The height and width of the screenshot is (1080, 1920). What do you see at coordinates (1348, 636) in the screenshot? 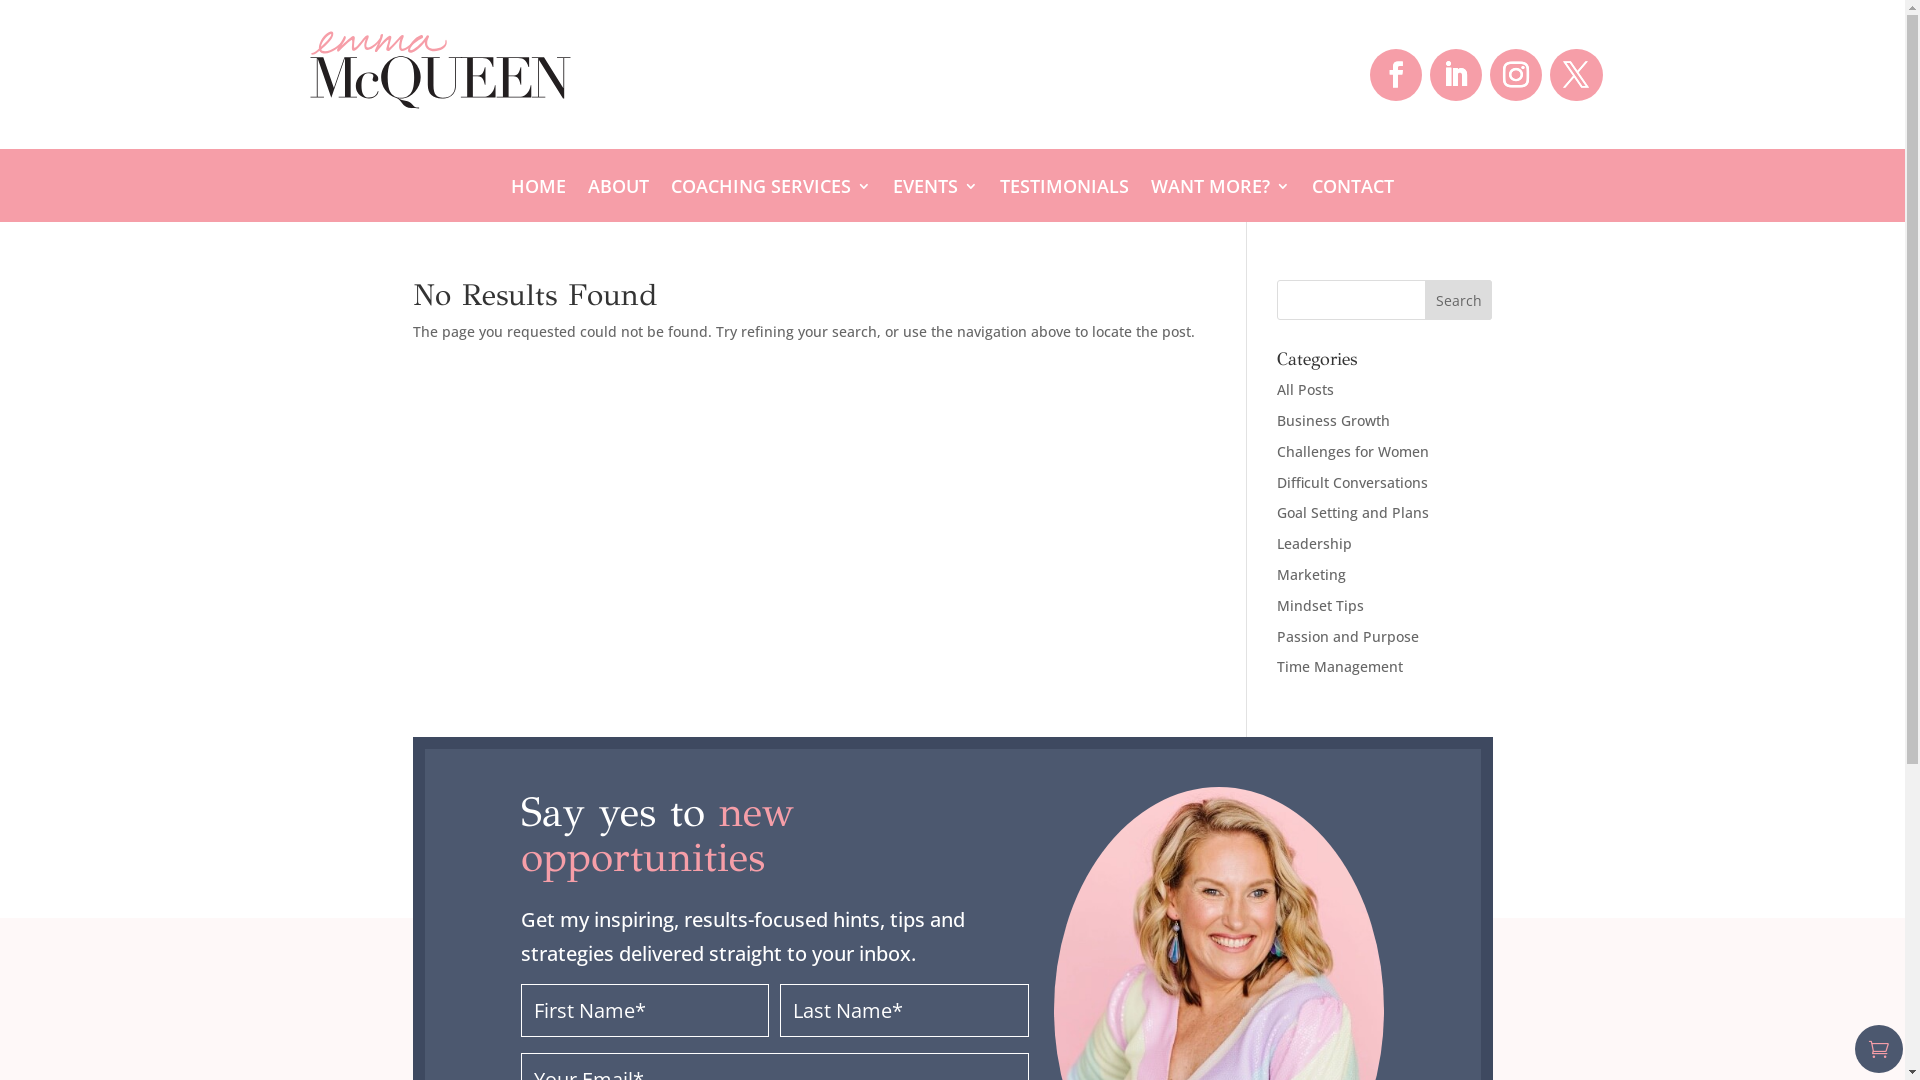
I see `Passion and Purpose` at bounding box center [1348, 636].